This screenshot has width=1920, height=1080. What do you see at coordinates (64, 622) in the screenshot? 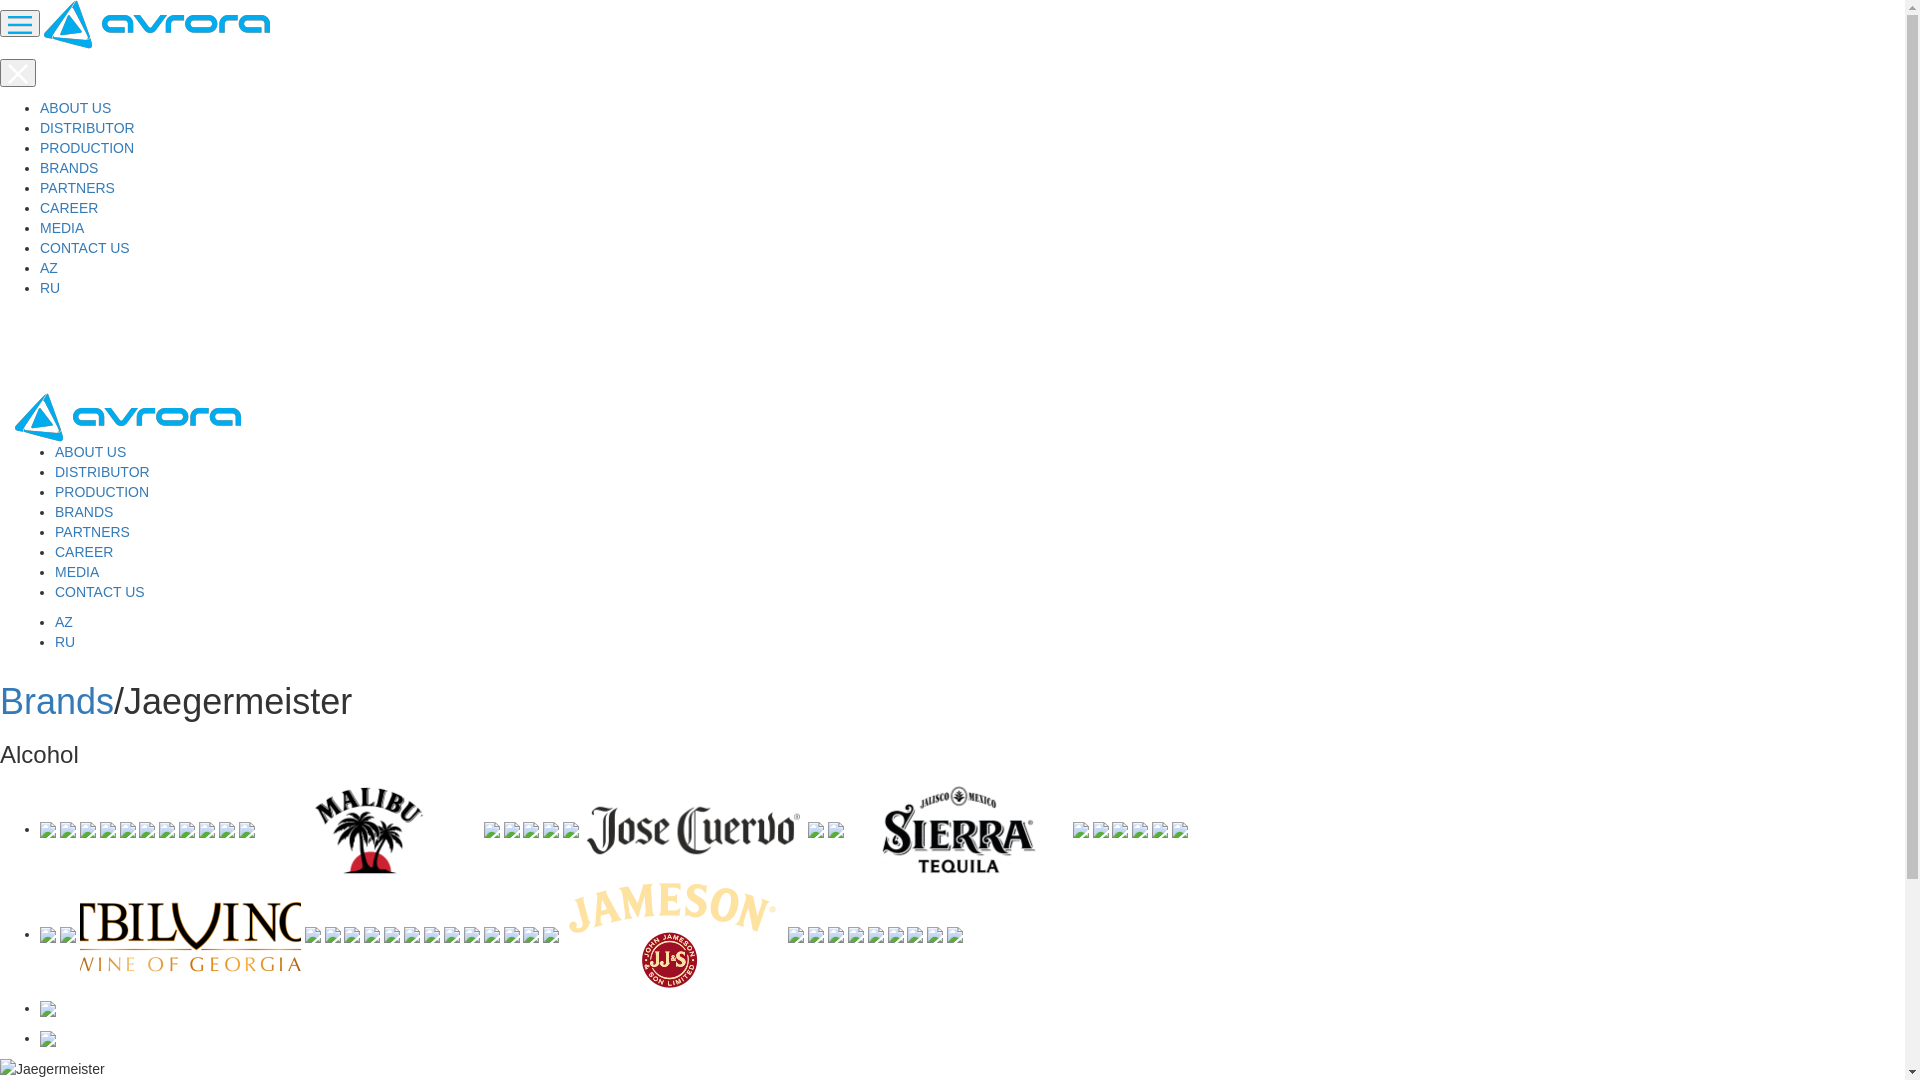
I see `AZ` at bounding box center [64, 622].